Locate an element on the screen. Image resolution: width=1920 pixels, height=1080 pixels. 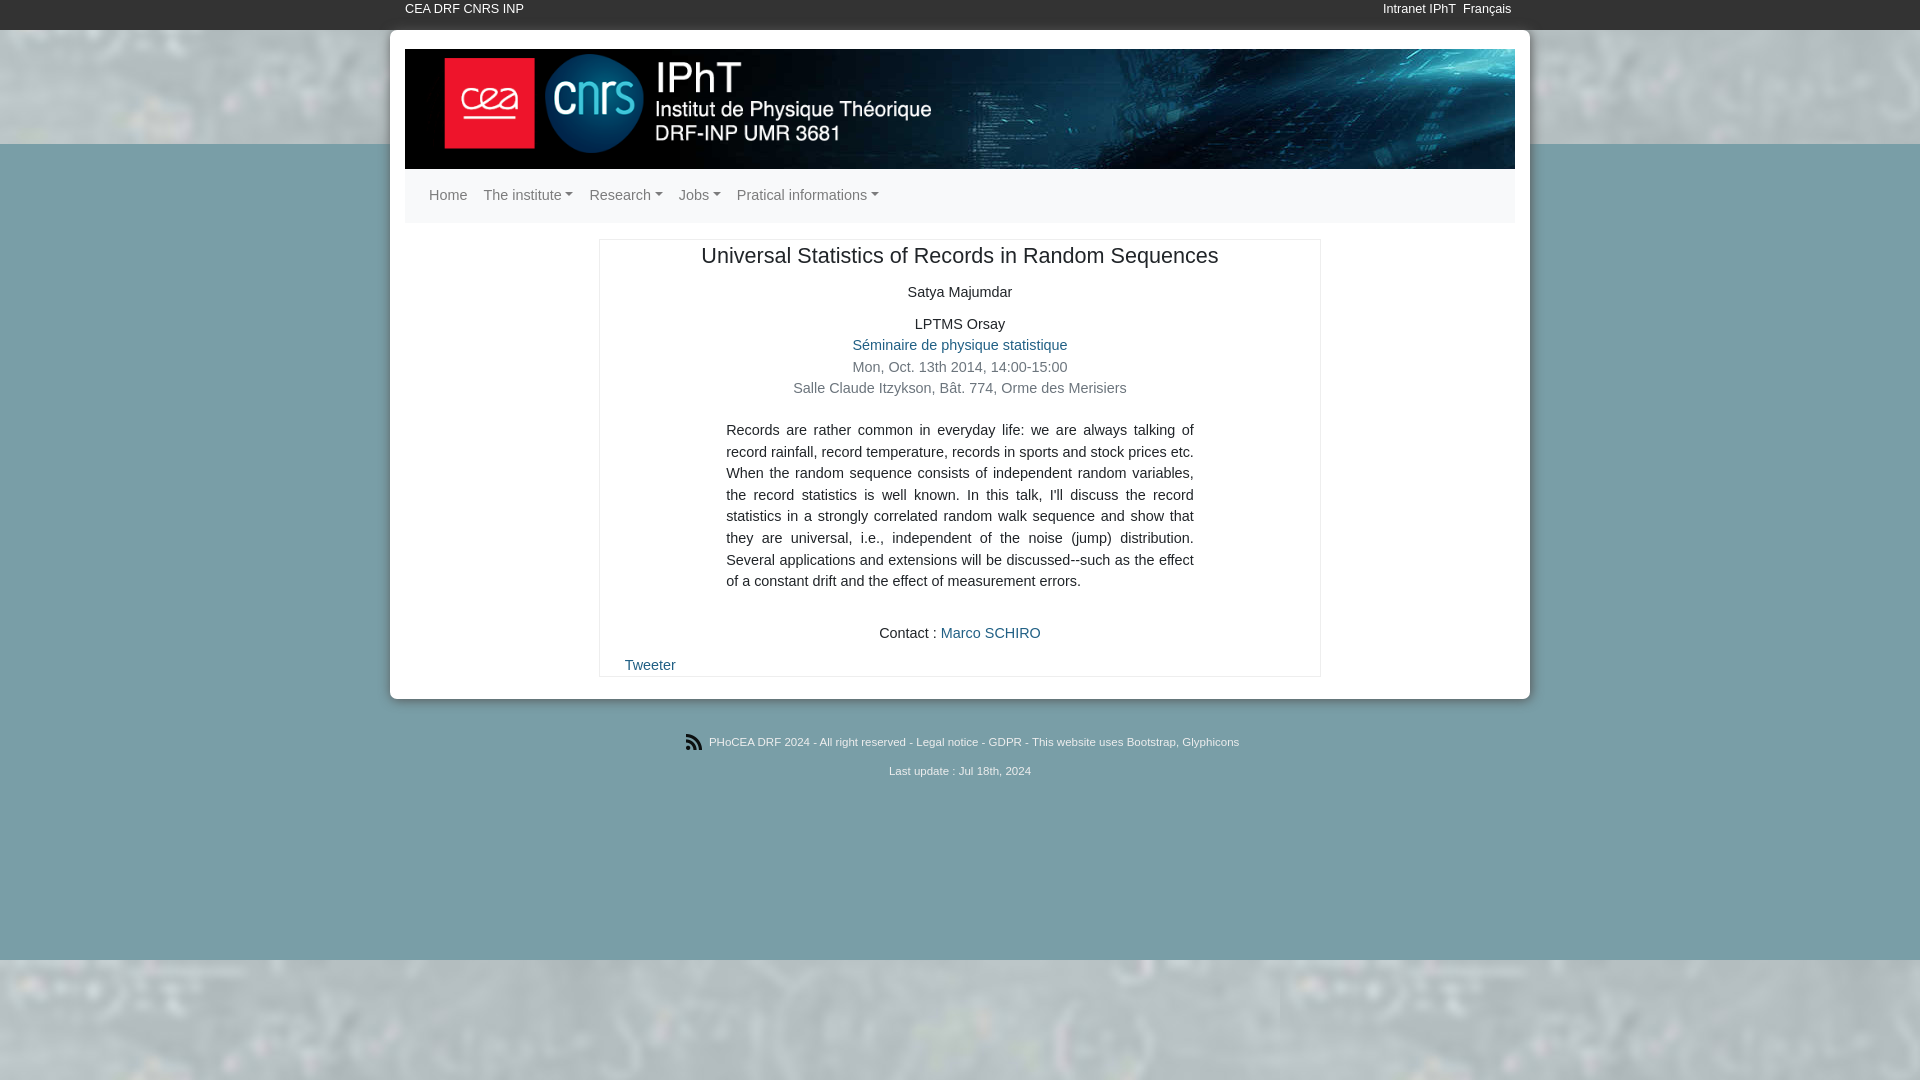
Research is located at coordinates (626, 196).